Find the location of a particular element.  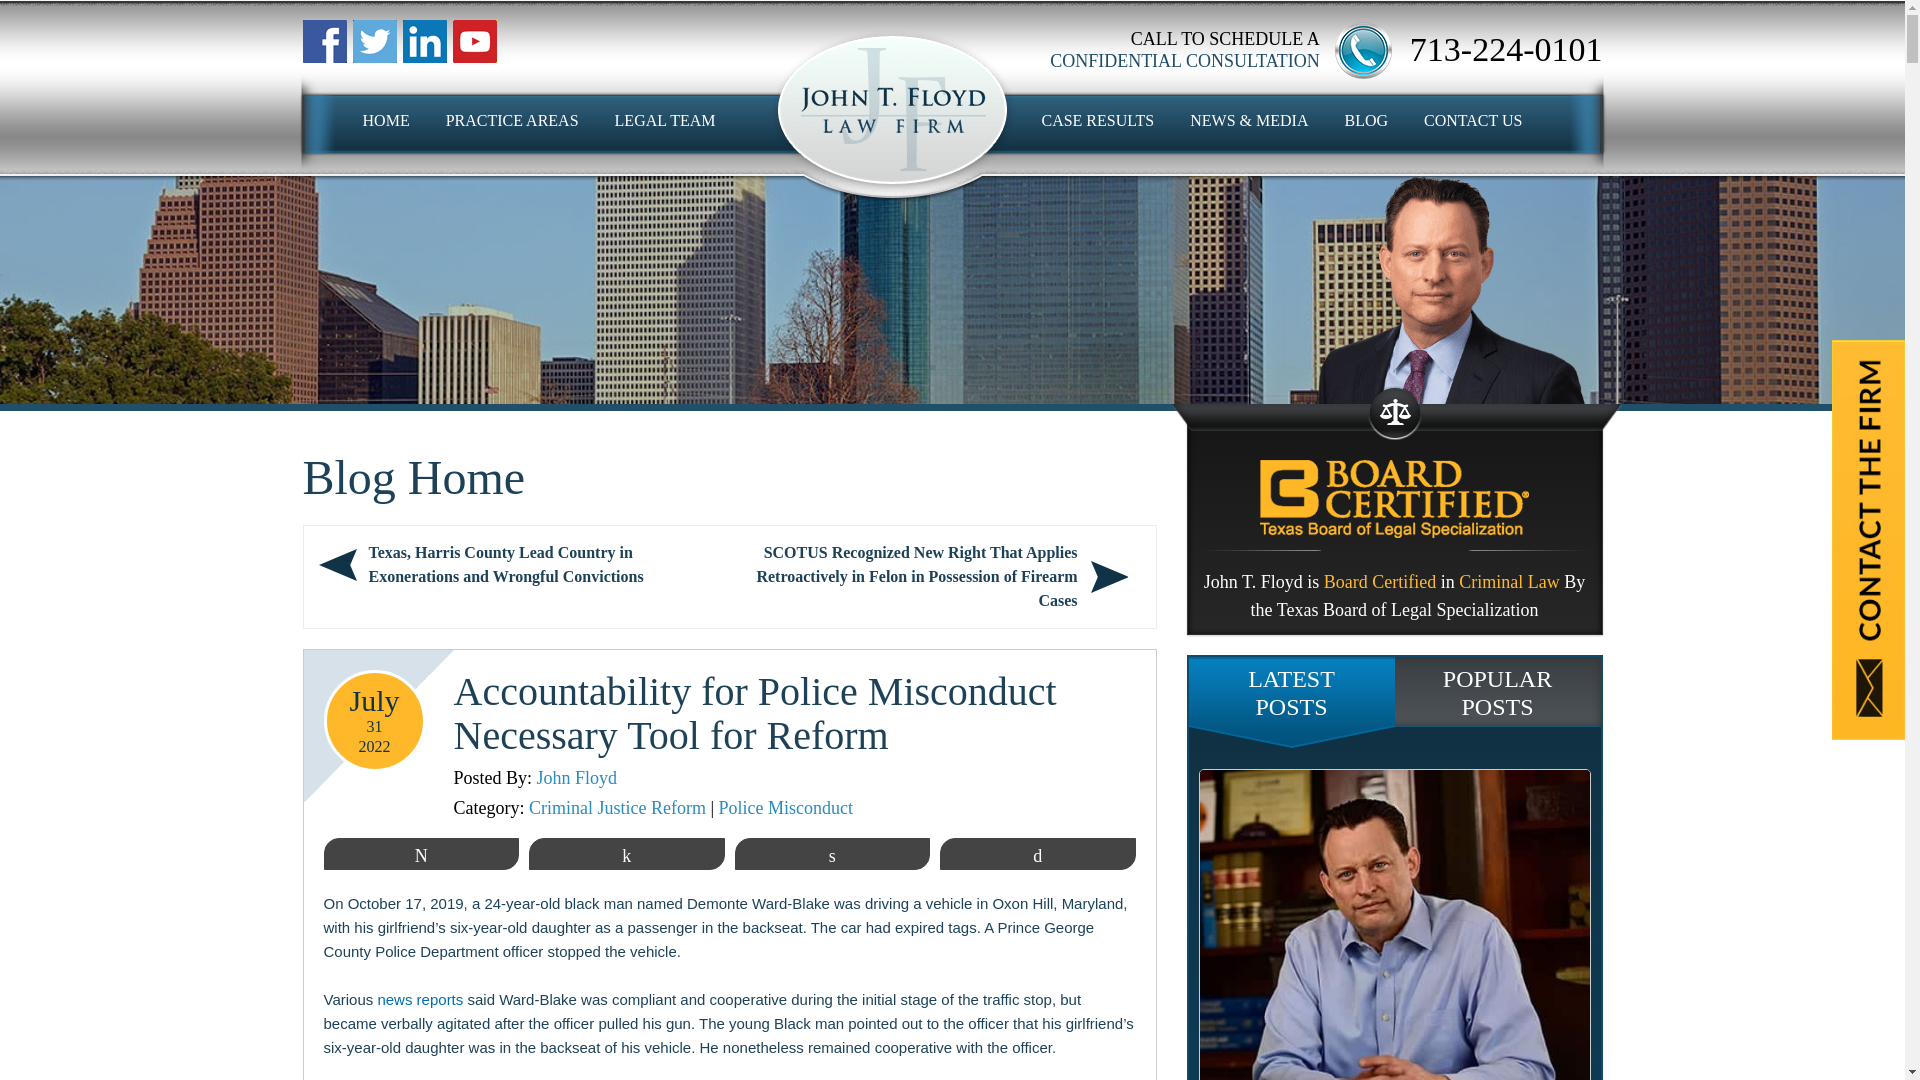

LEGAL TEAM is located at coordinates (664, 120).